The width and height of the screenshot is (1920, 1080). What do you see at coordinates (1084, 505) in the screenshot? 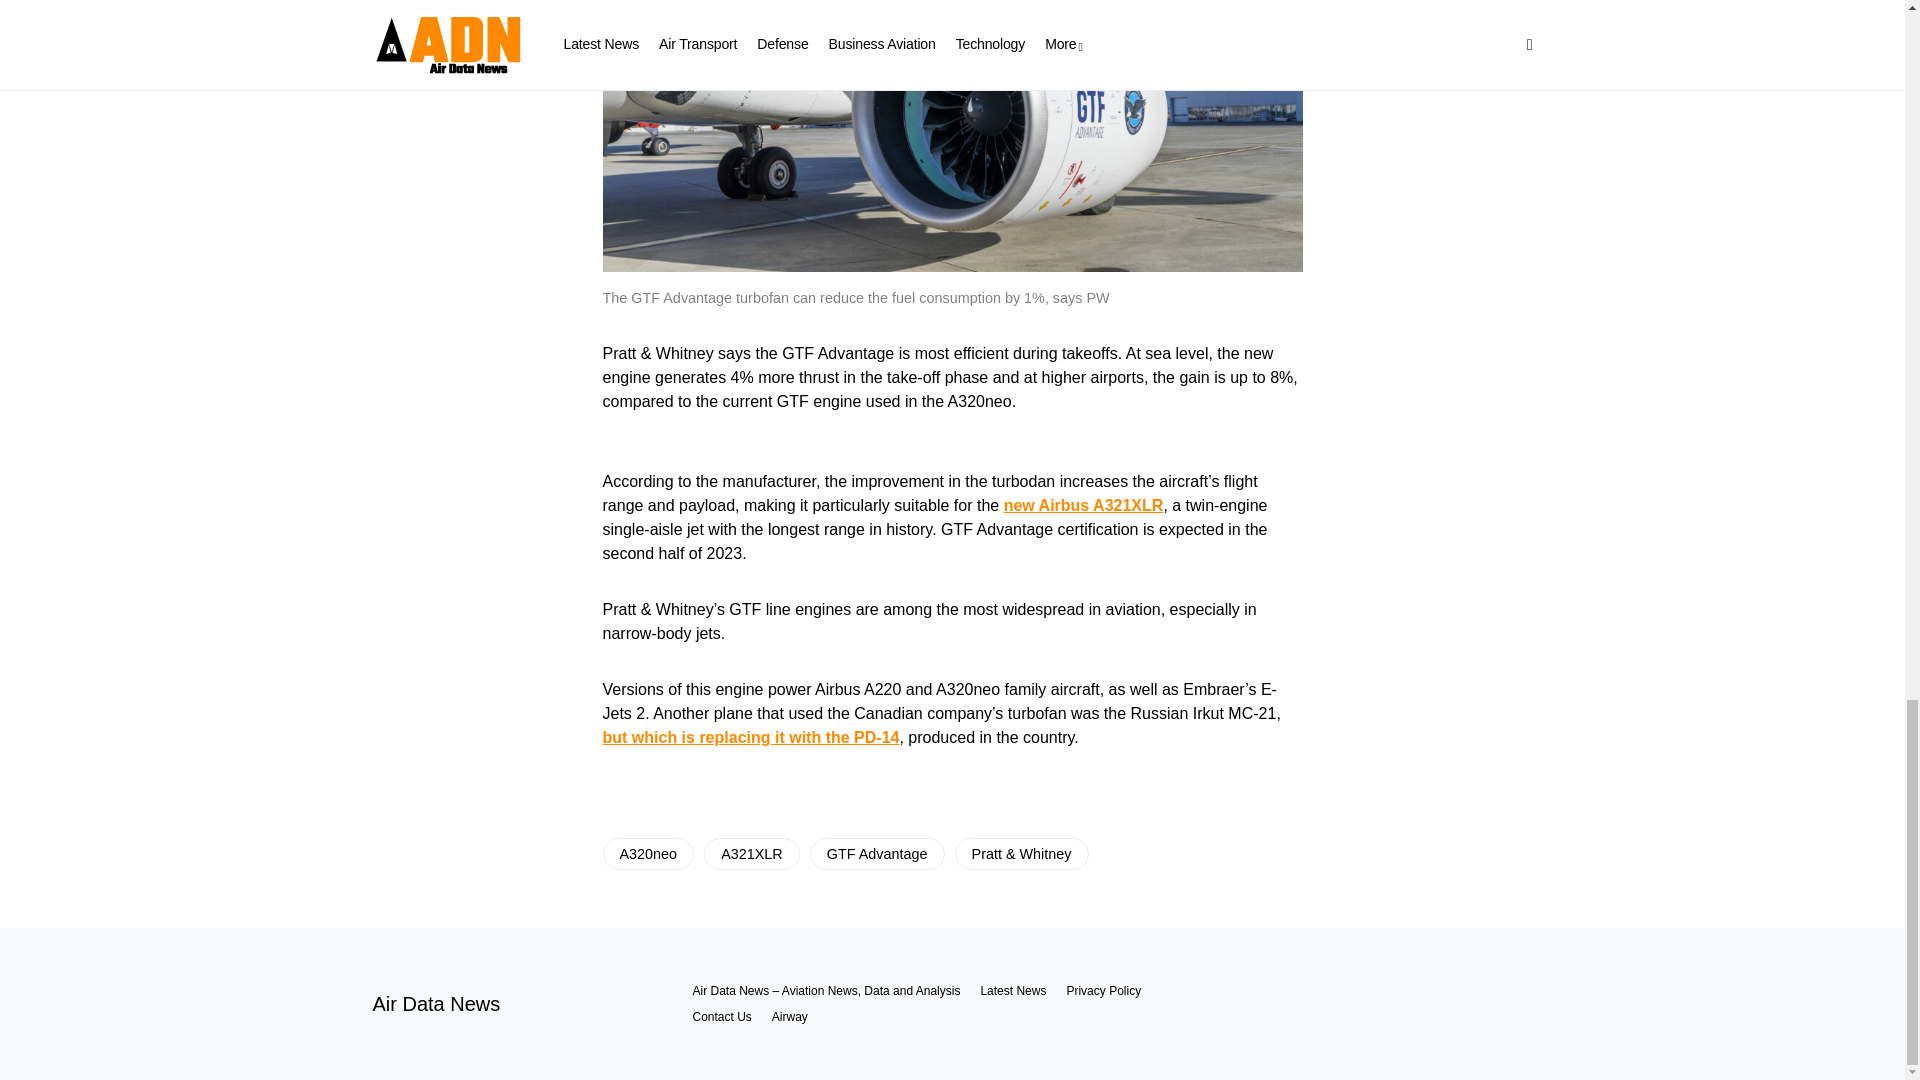
I see `new Airbus A321XLR` at bounding box center [1084, 505].